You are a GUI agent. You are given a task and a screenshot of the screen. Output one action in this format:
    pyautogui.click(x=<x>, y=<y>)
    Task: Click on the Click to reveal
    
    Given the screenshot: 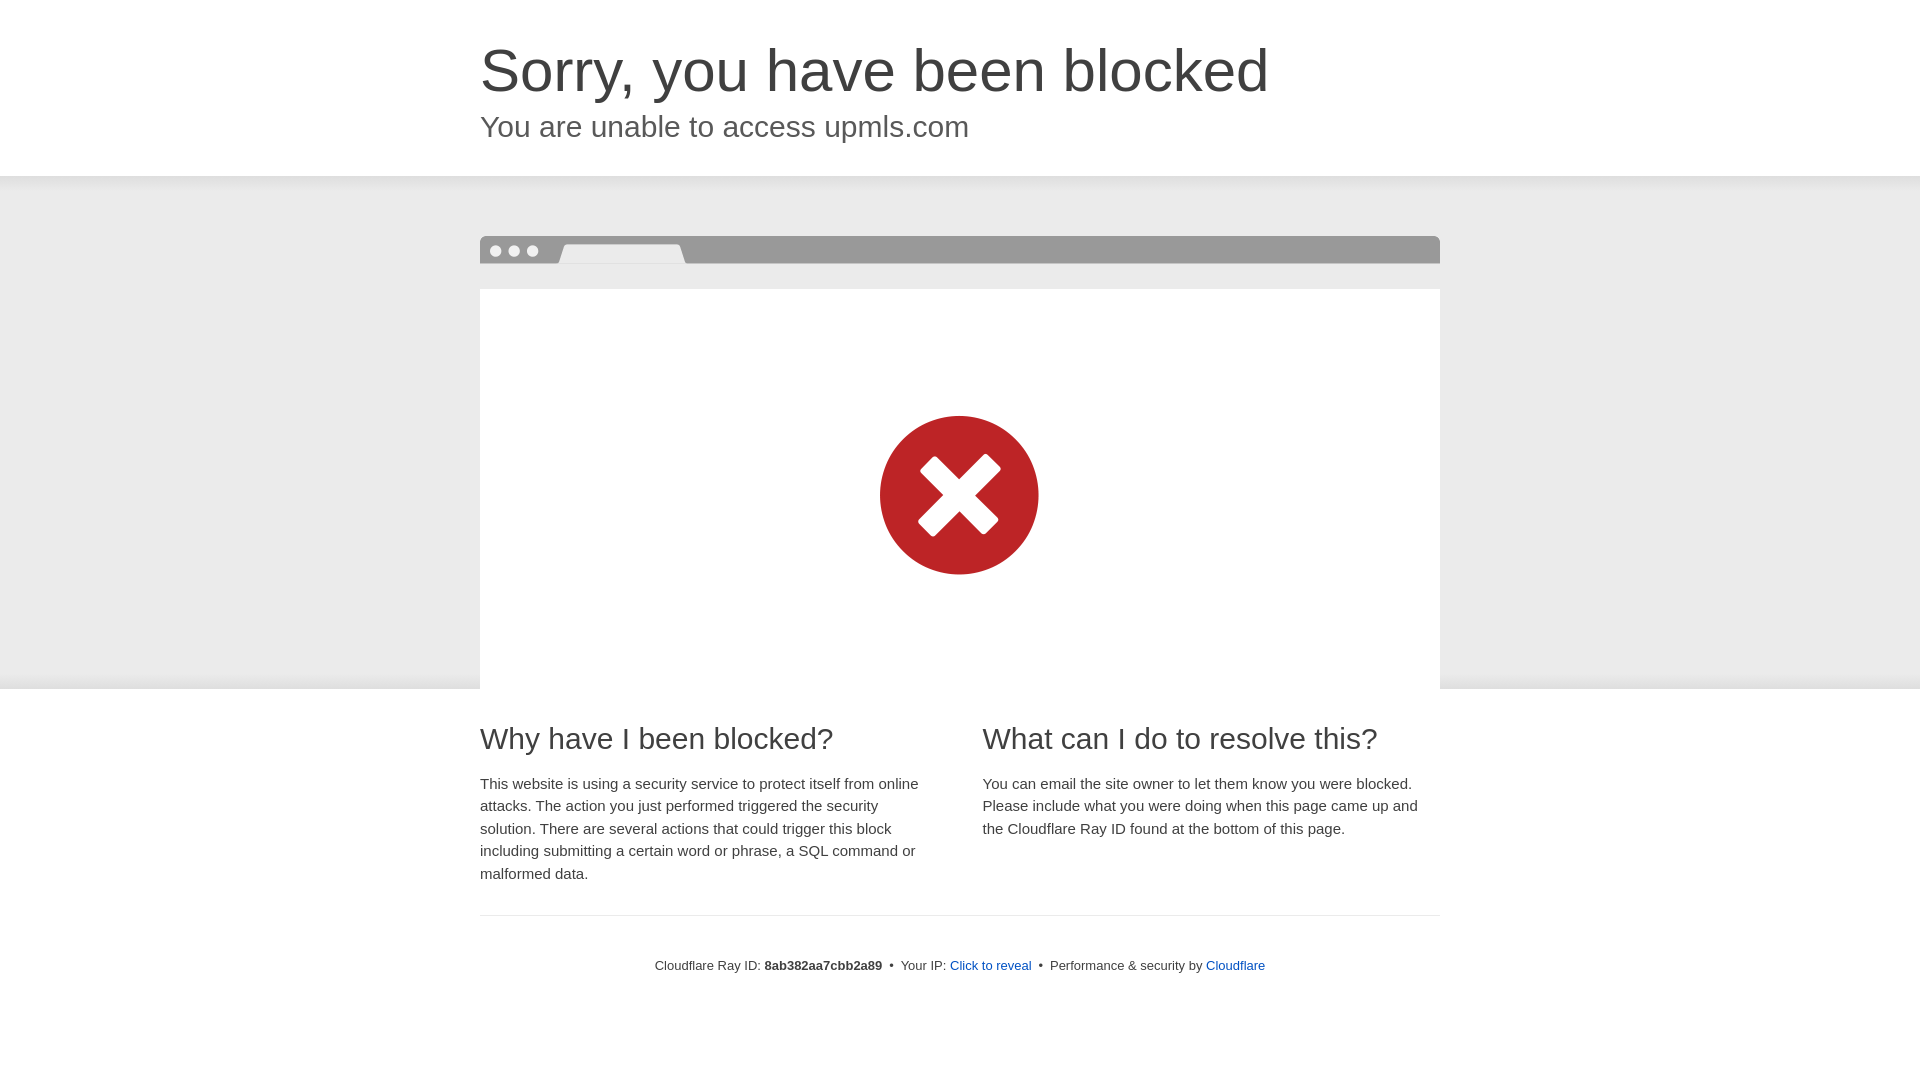 What is the action you would take?
    pyautogui.click(x=991, y=966)
    